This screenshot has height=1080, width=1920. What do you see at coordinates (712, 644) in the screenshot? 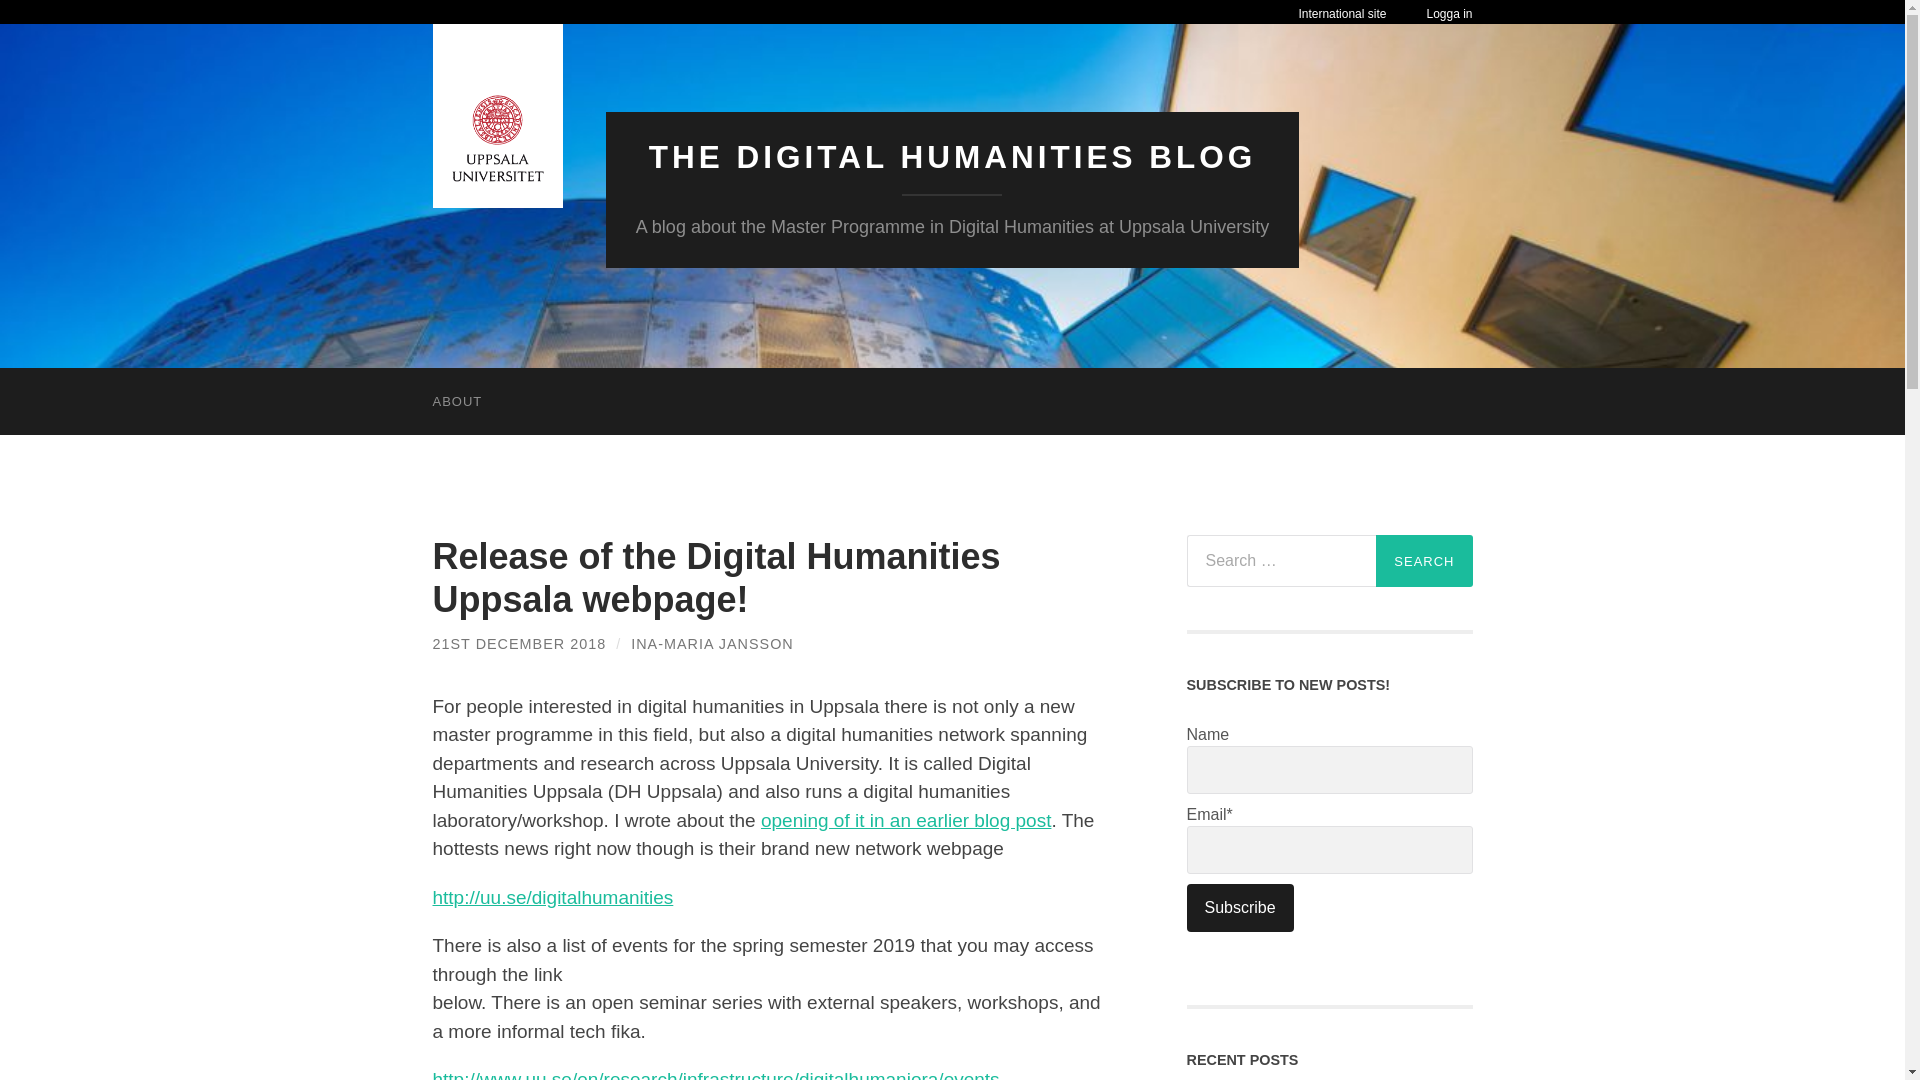
I see `INA-MARIA JANSSON` at bounding box center [712, 644].